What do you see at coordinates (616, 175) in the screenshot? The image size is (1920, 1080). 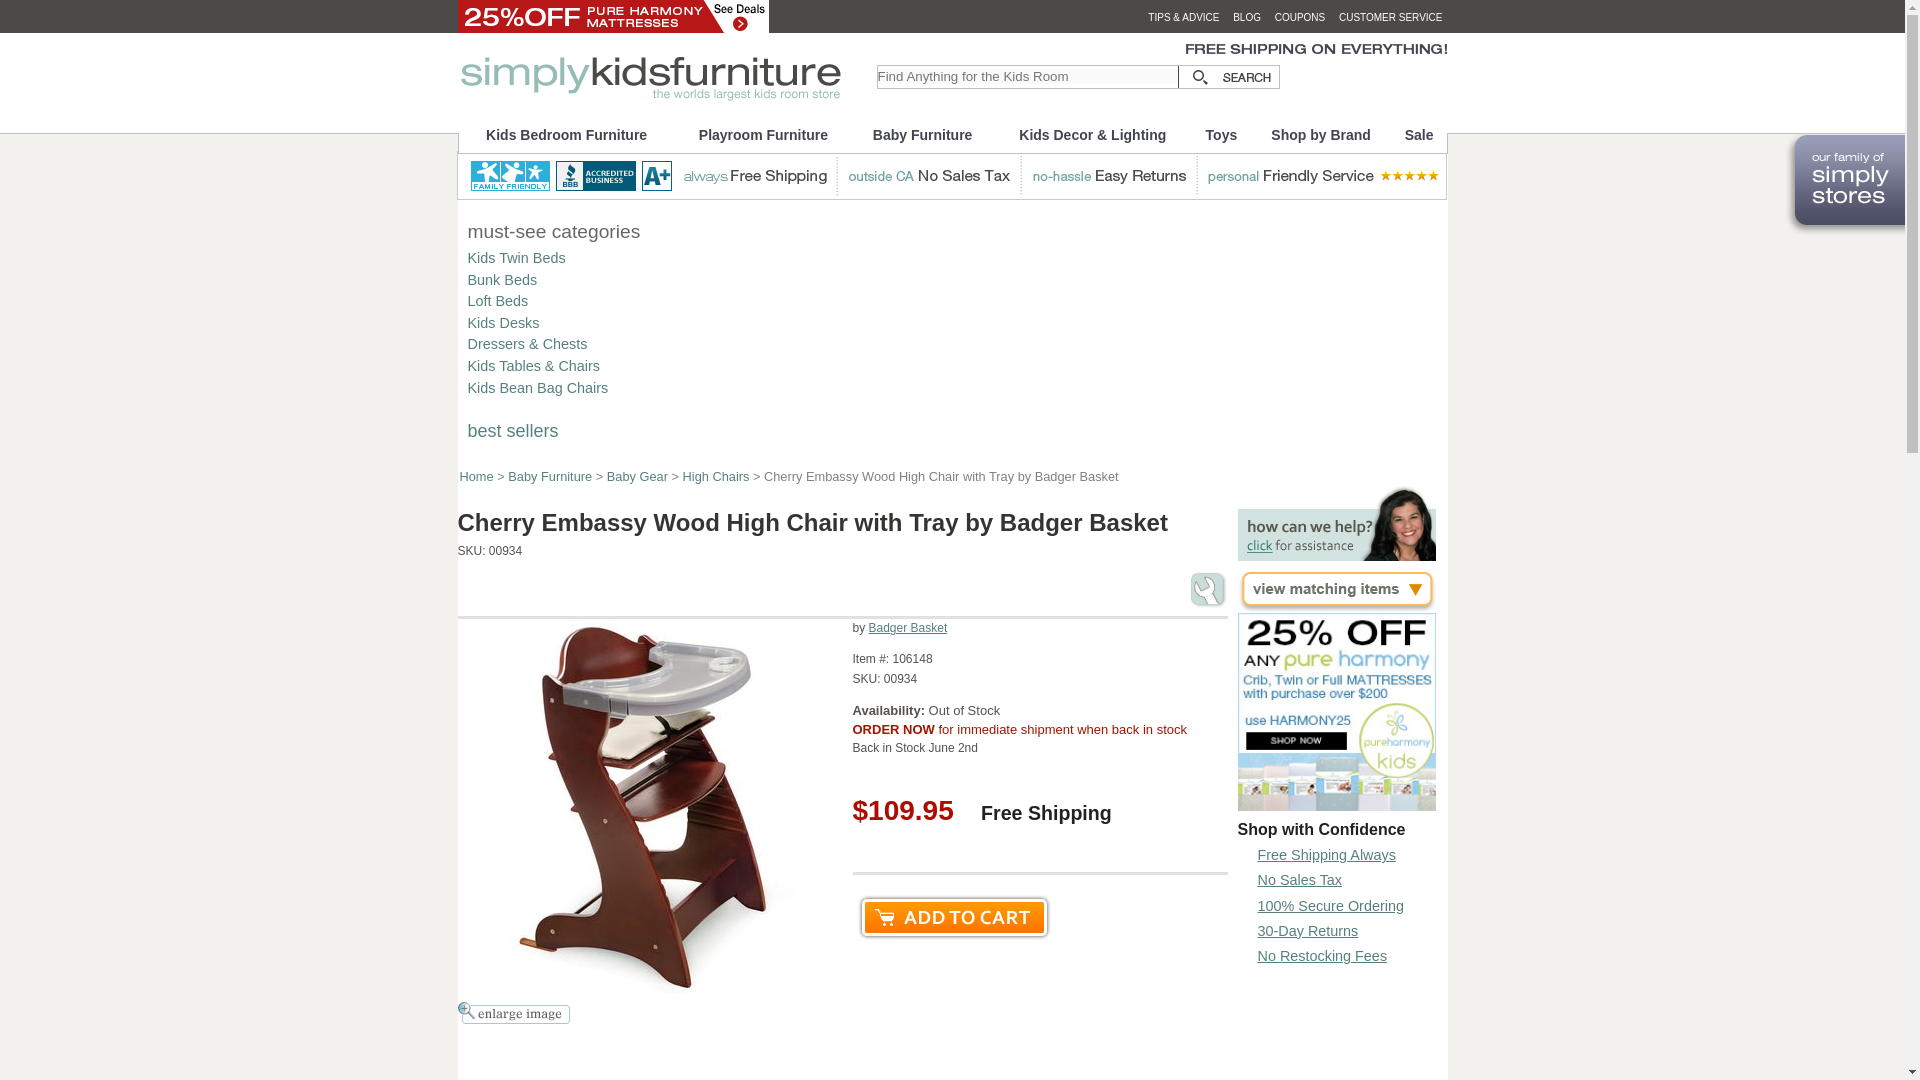 I see `Better Business Bureau Accredited Business` at bounding box center [616, 175].